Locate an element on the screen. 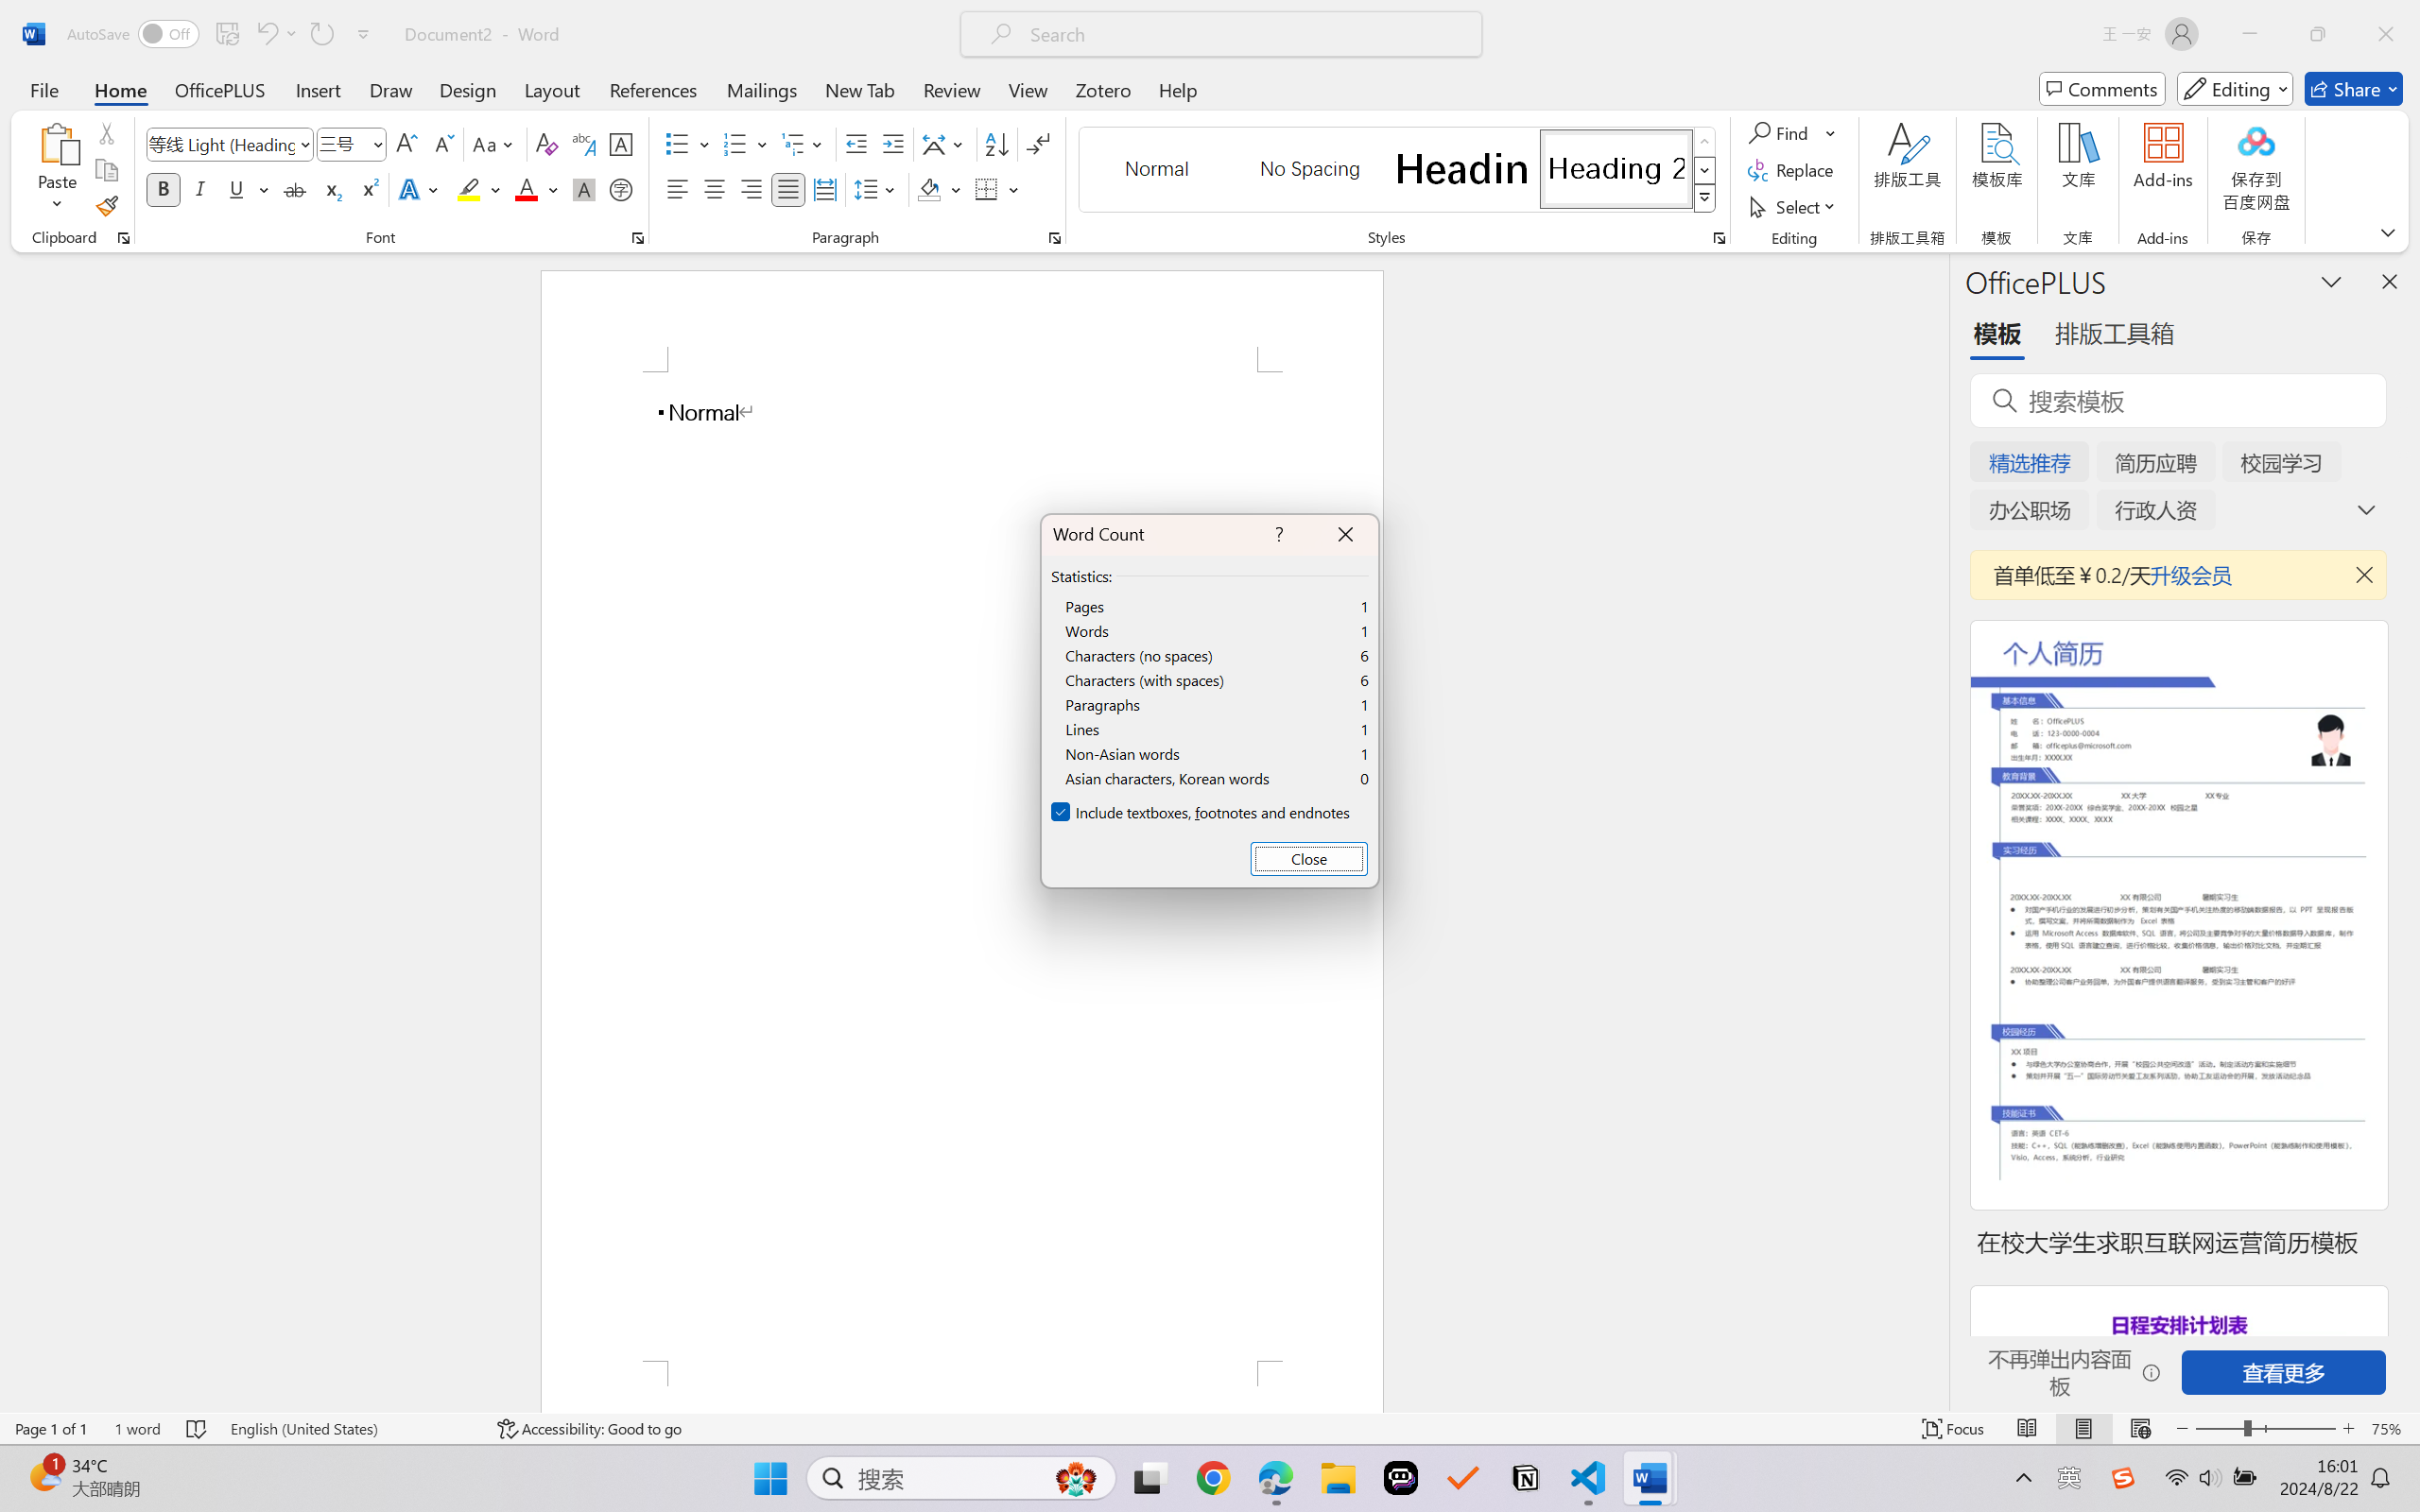 The image size is (2420, 1512). Print Layout is located at coordinates (2084, 1429).